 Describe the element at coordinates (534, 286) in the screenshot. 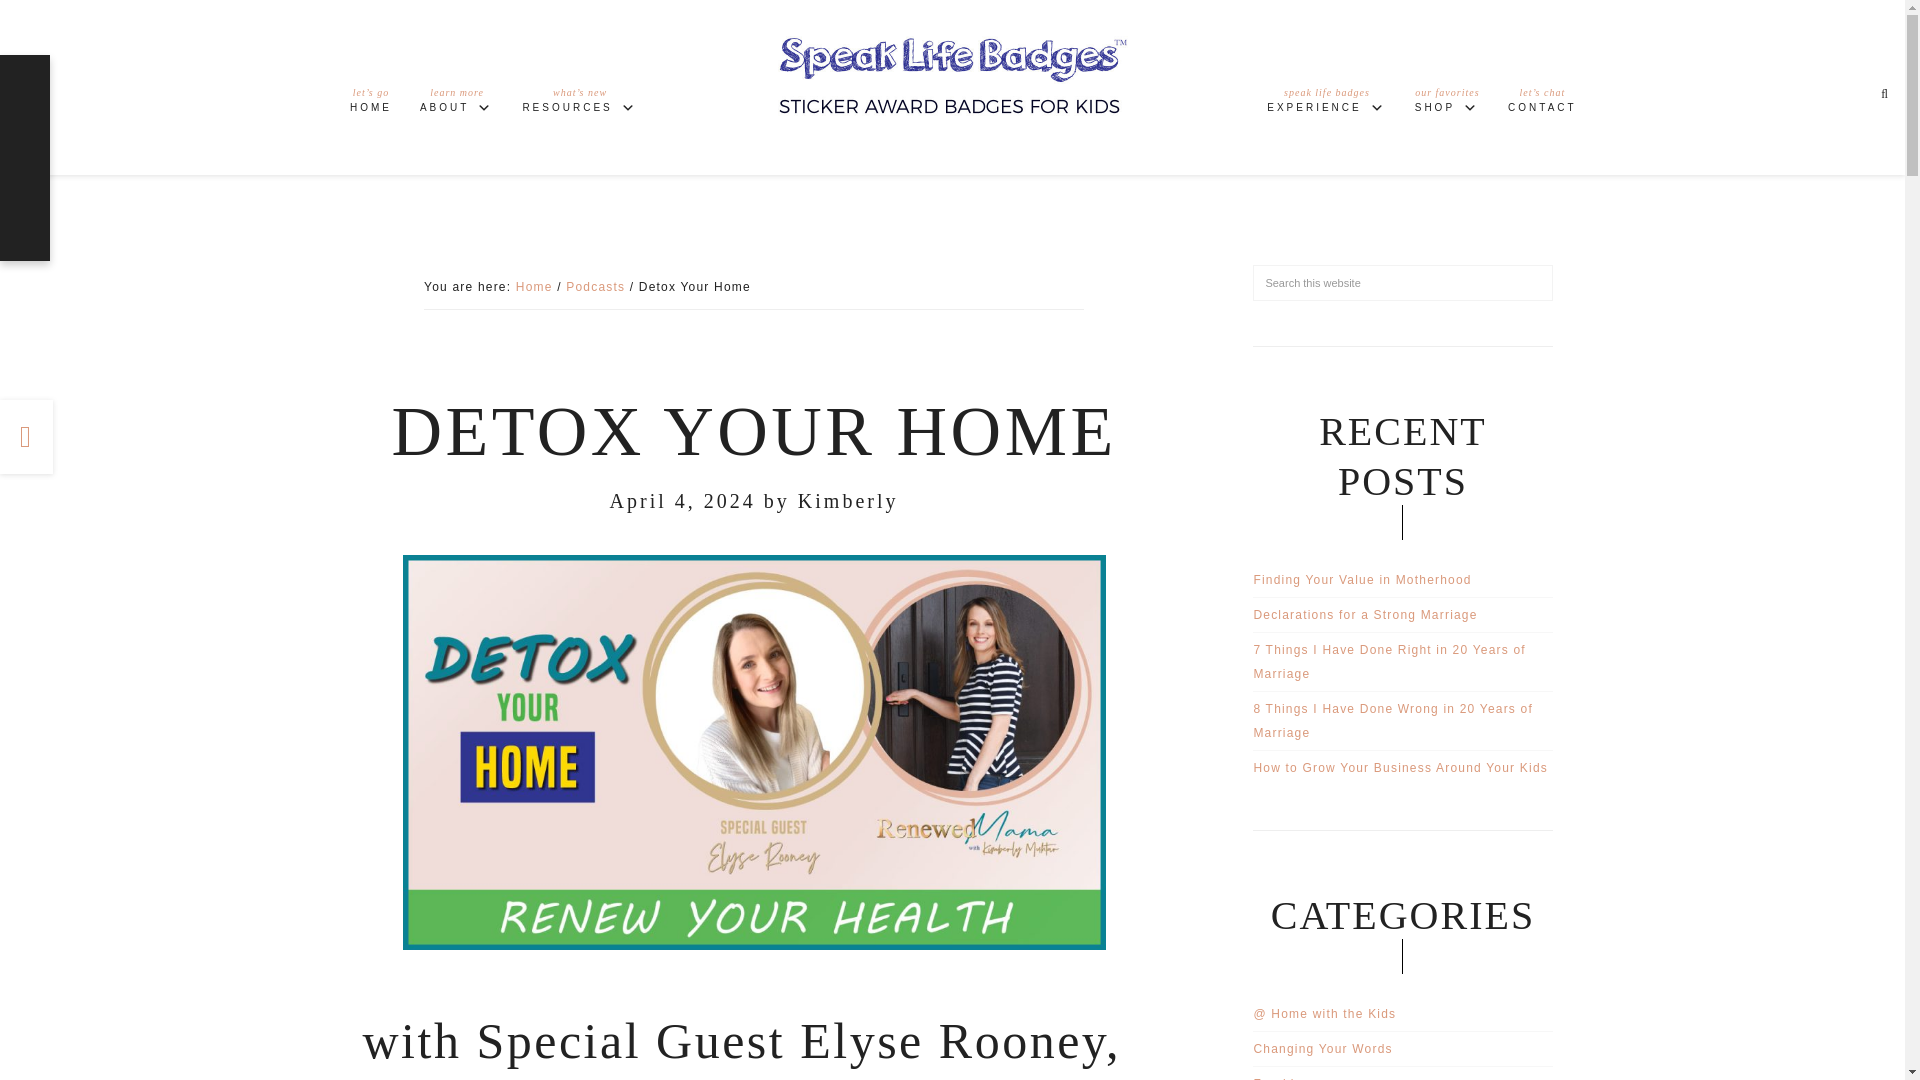

I see `Home` at that location.